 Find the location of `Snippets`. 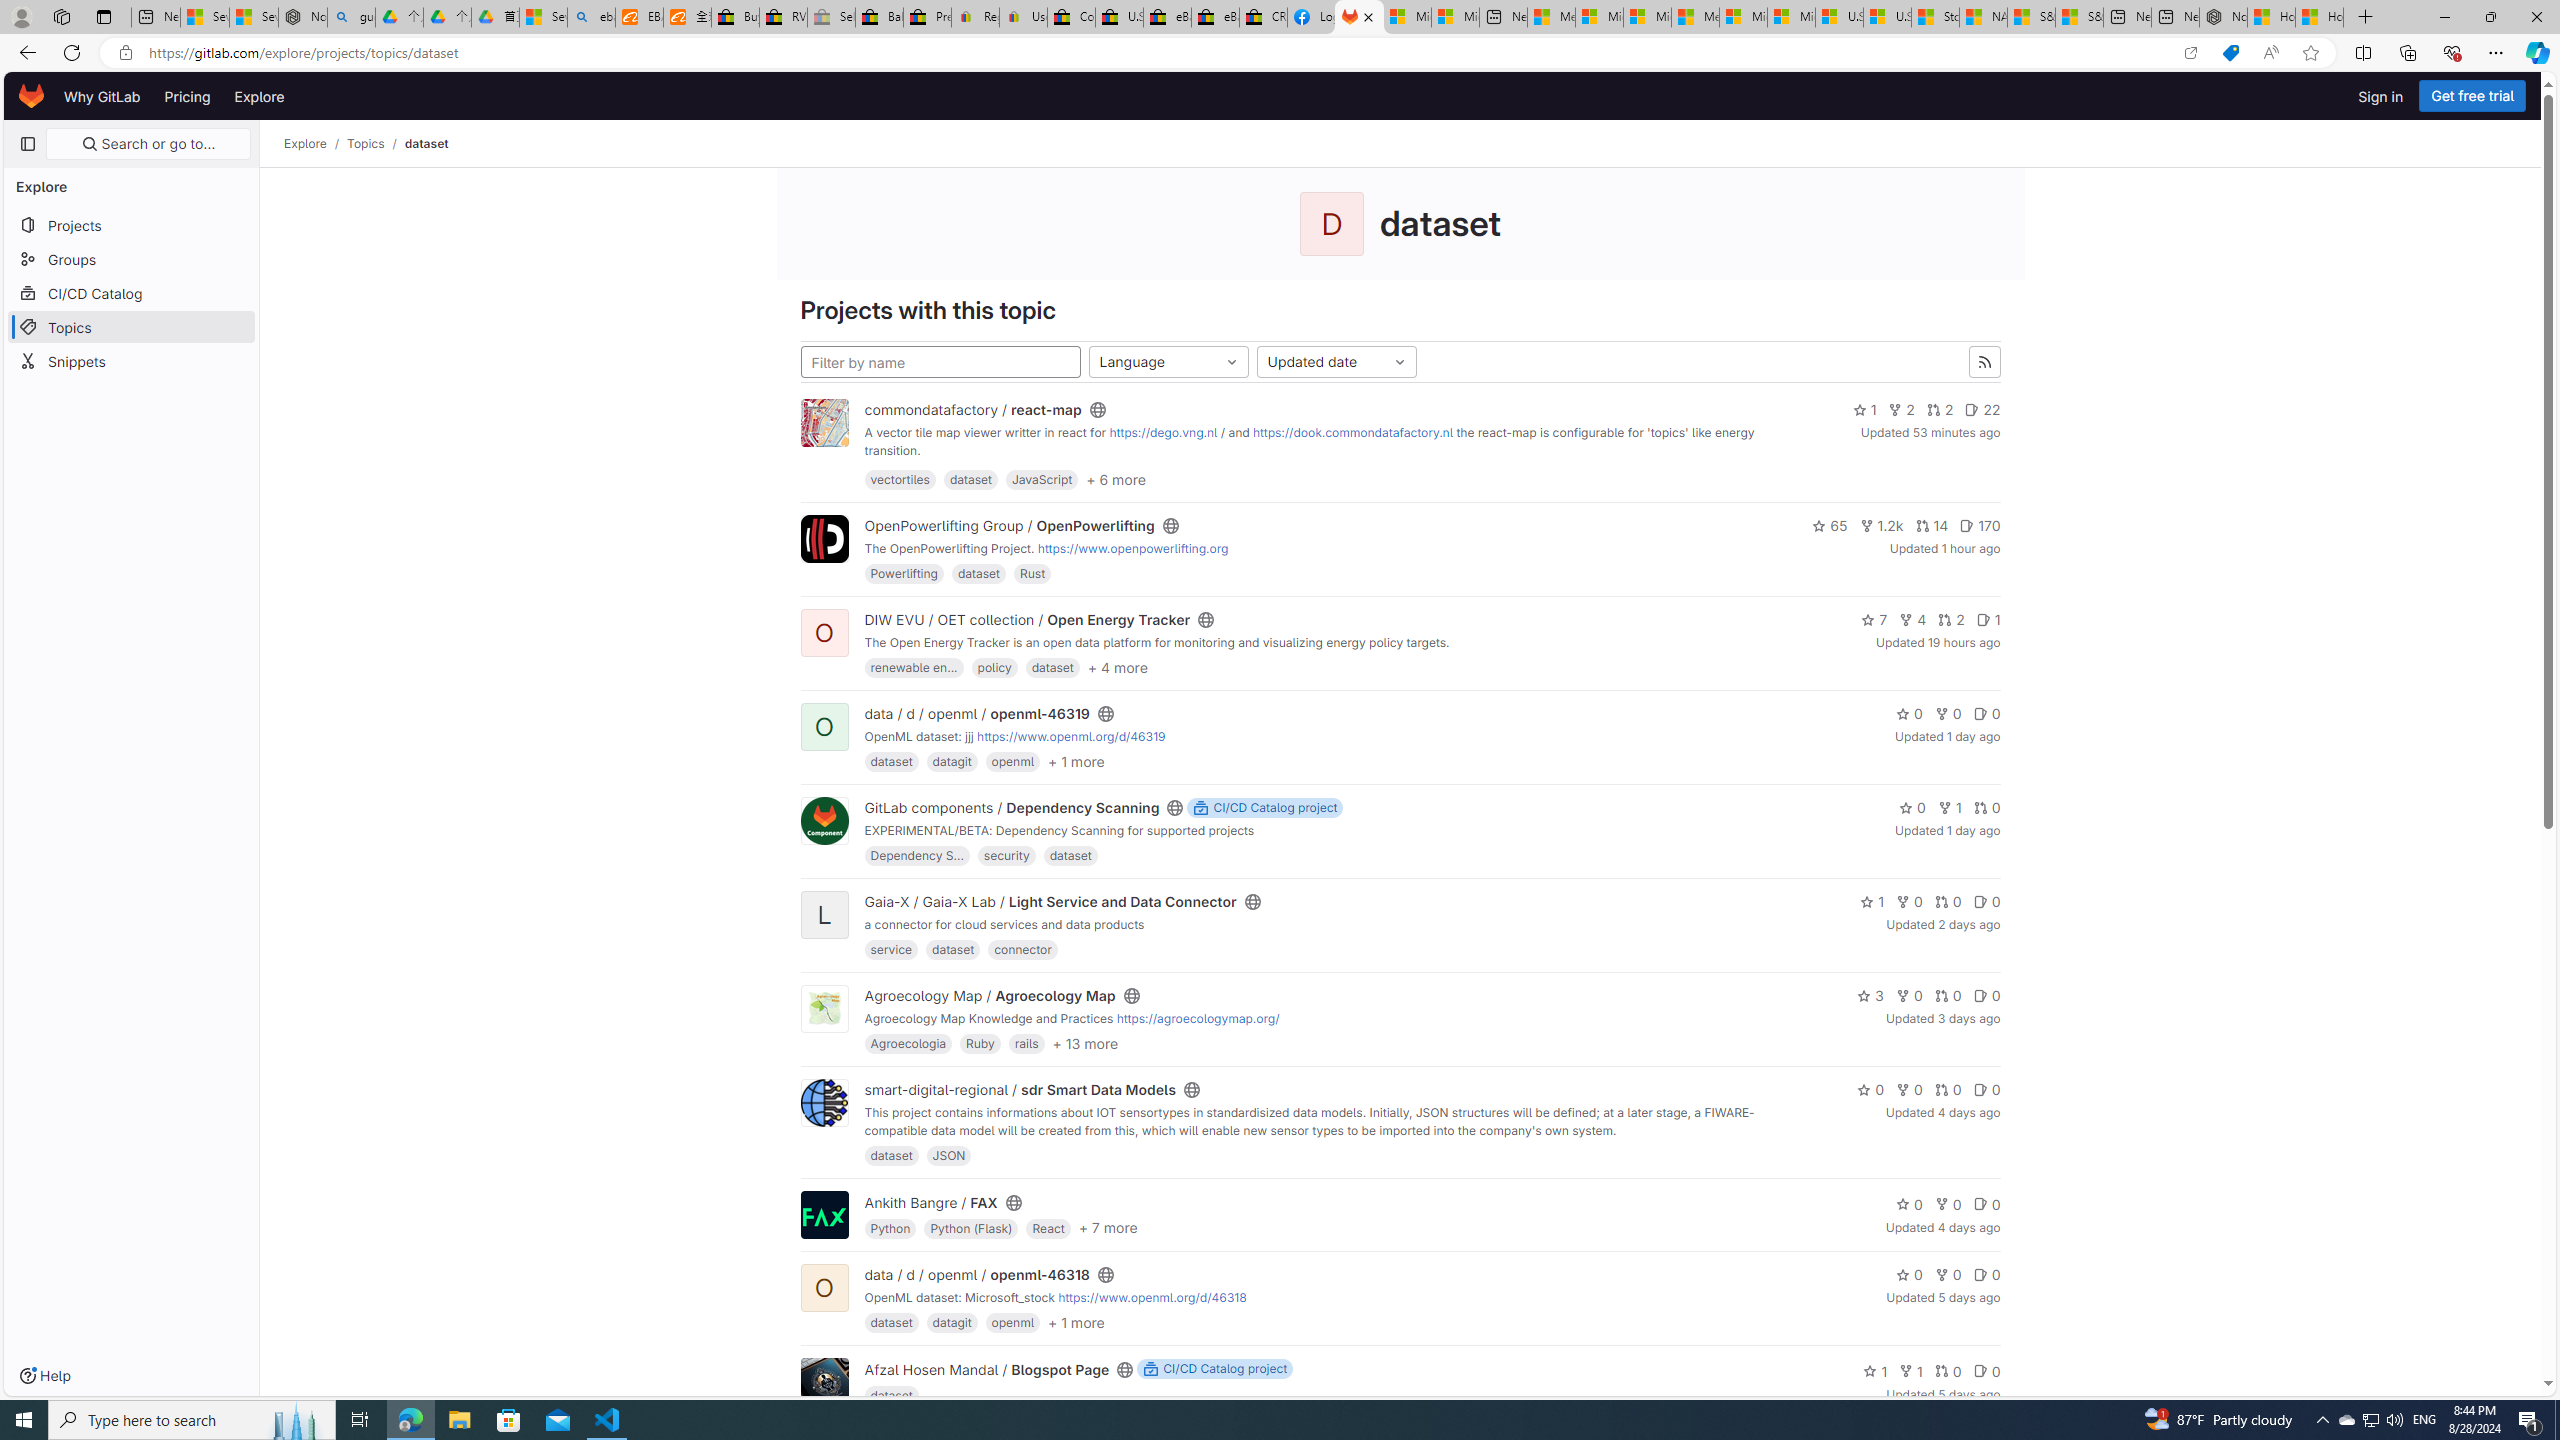

Snippets is located at coordinates (132, 361).